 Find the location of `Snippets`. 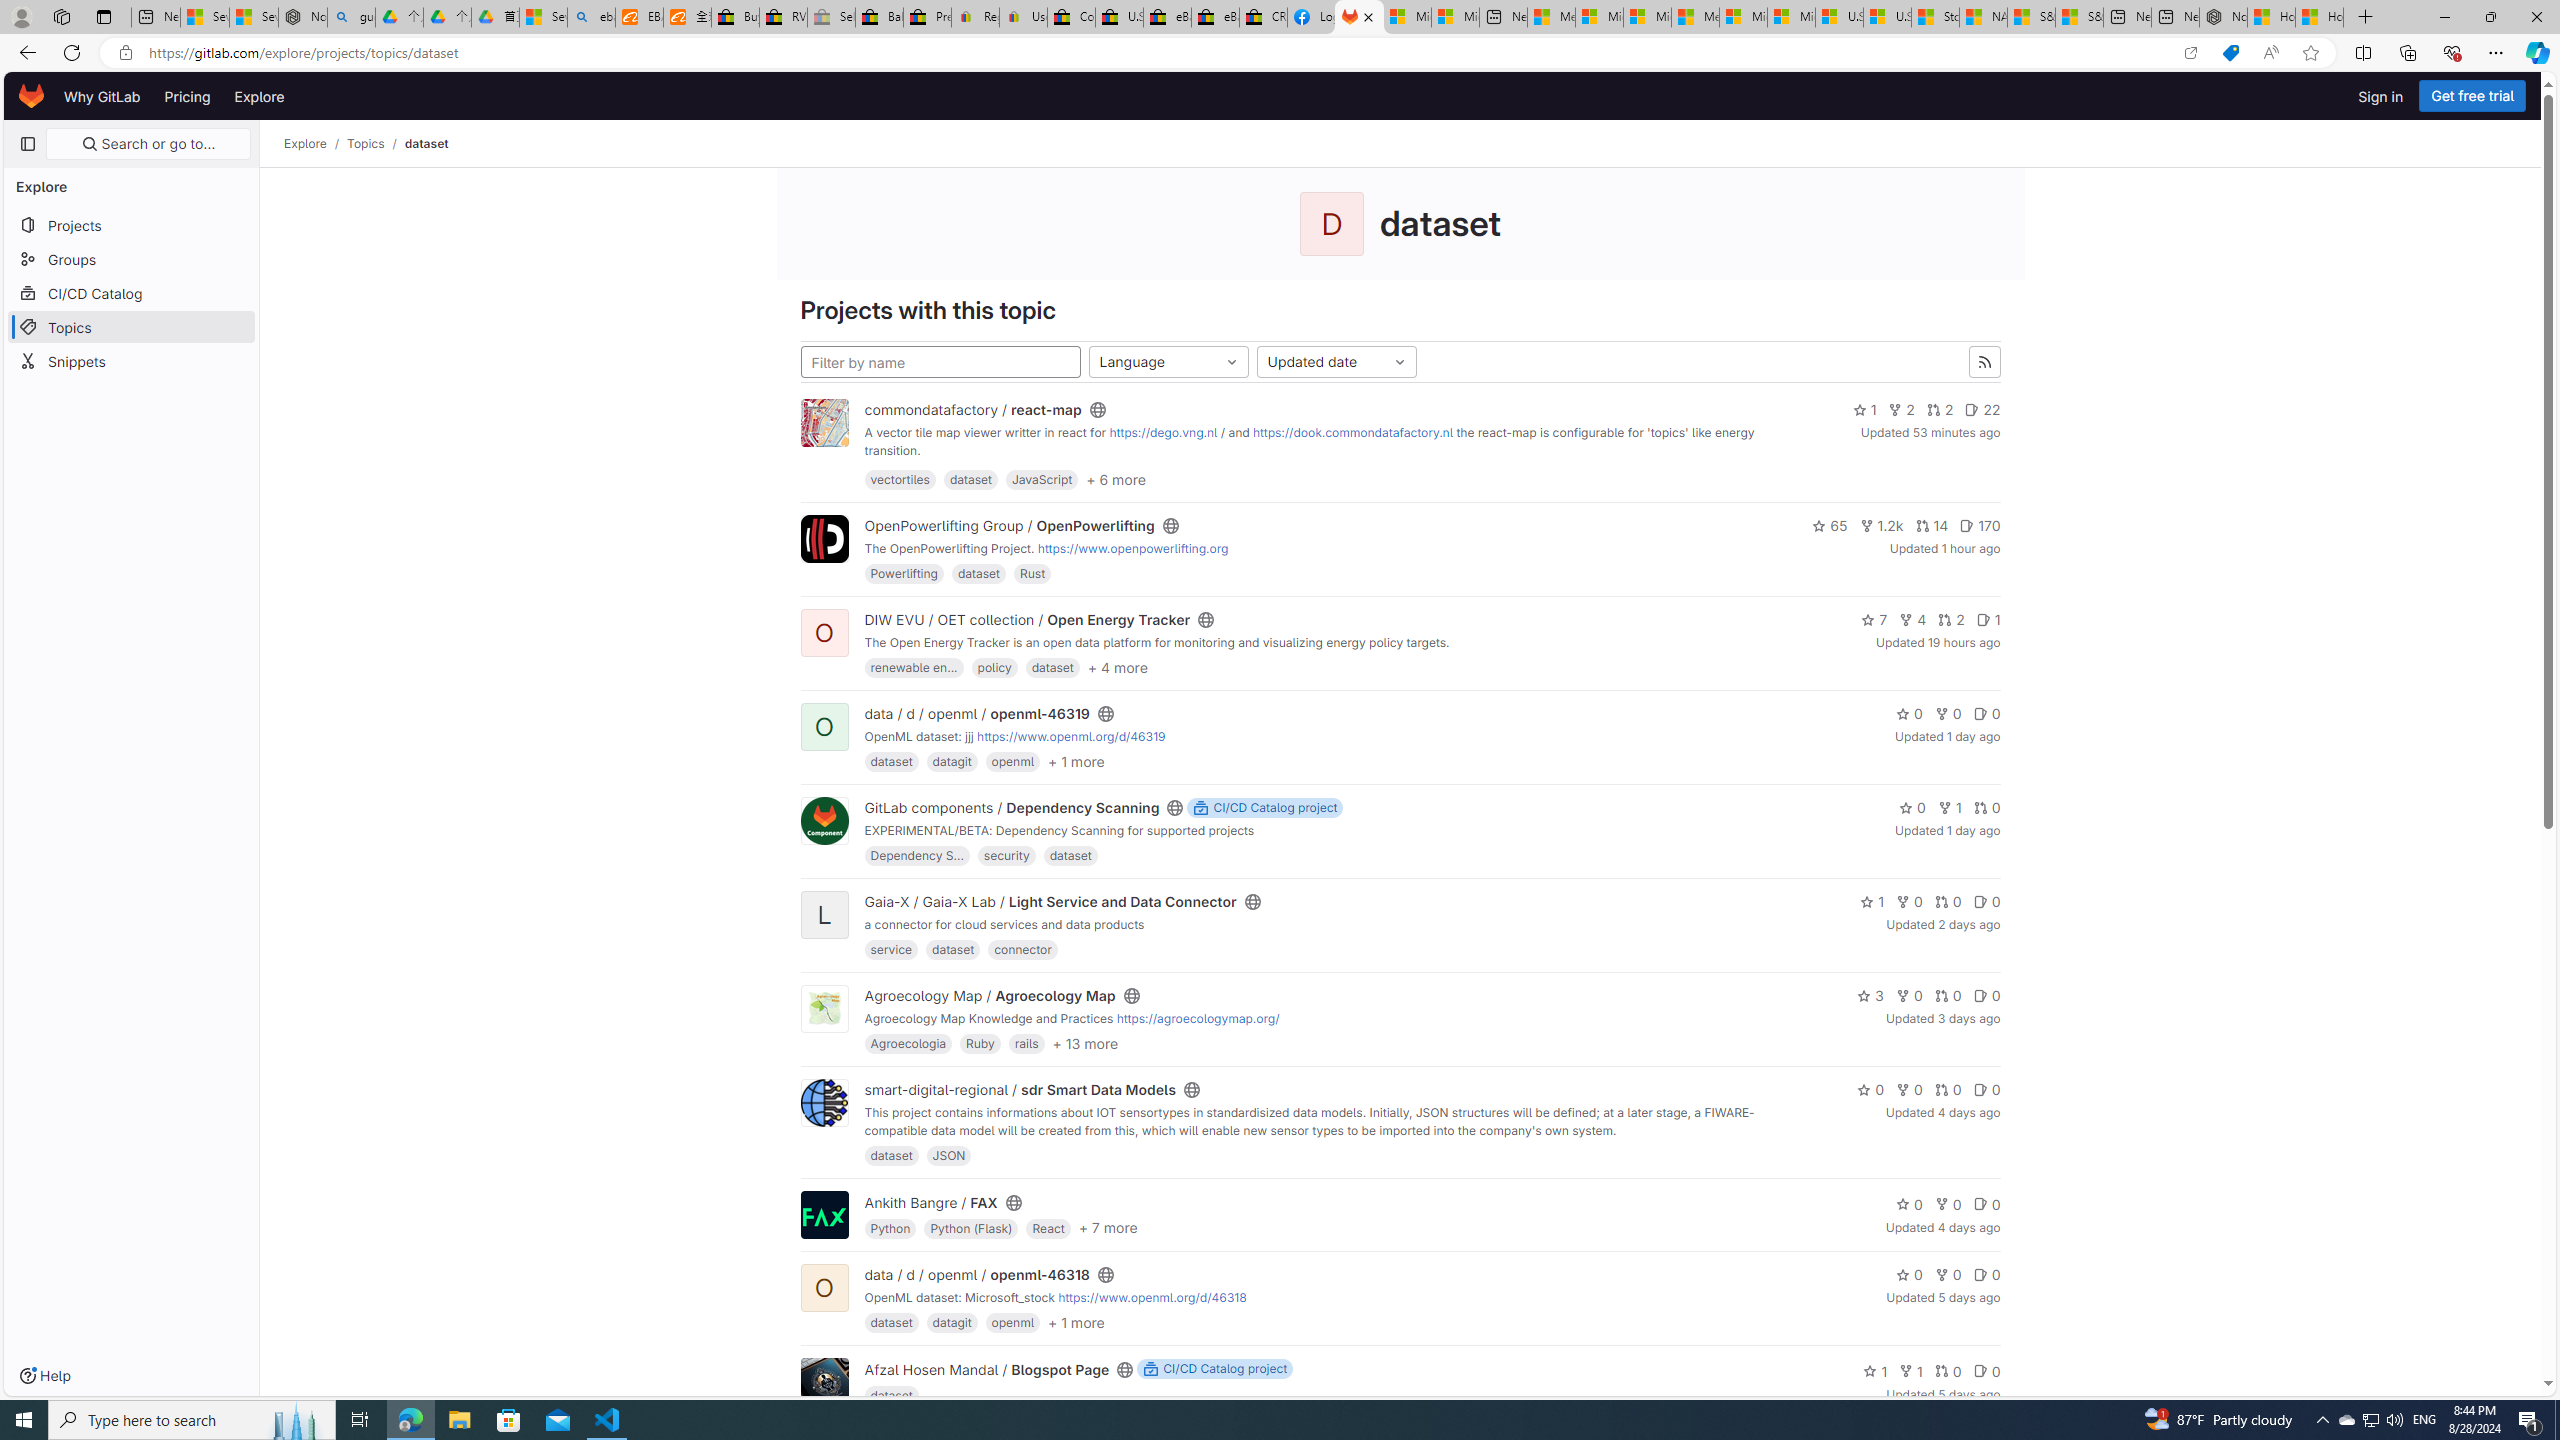

Snippets is located at coordinates (132, 361).